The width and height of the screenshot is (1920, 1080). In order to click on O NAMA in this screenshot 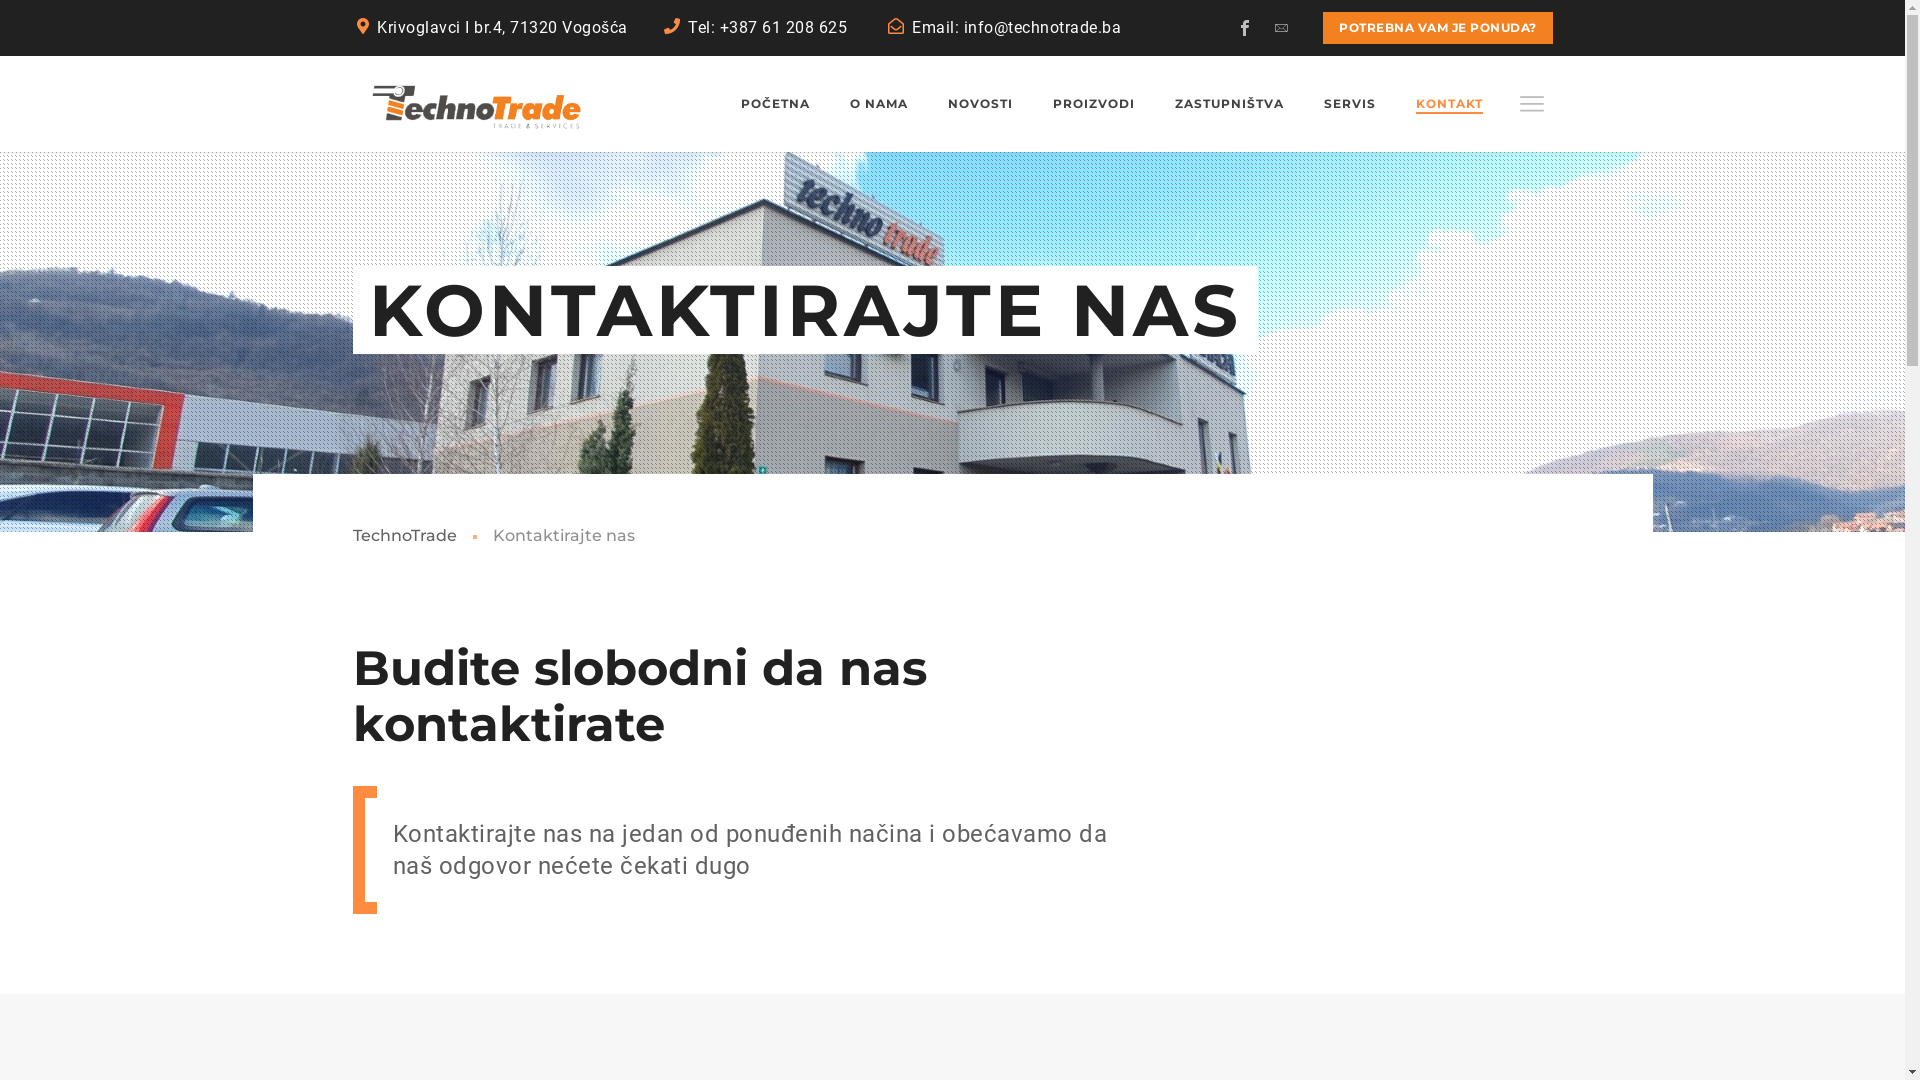, I will do `click(879, 104)`.